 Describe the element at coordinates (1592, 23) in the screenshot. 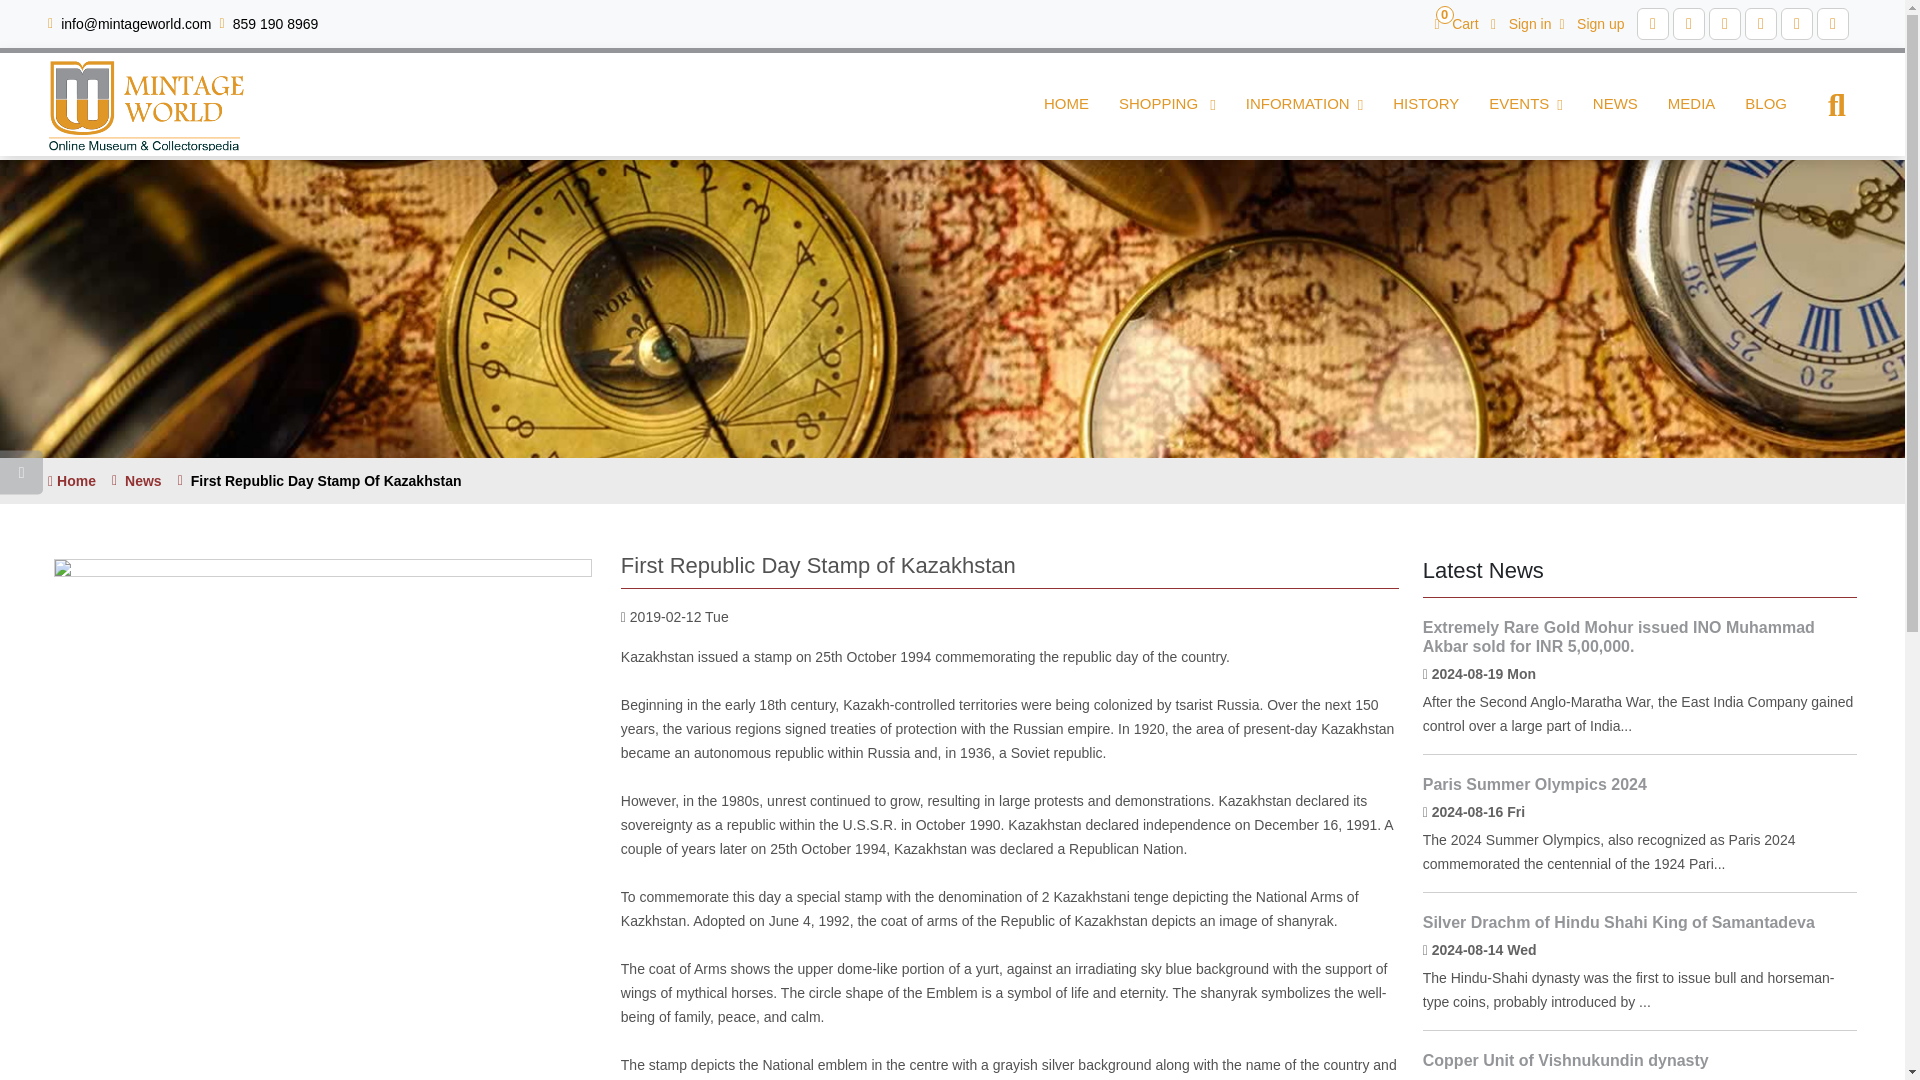

I see `Sign up` at that location.